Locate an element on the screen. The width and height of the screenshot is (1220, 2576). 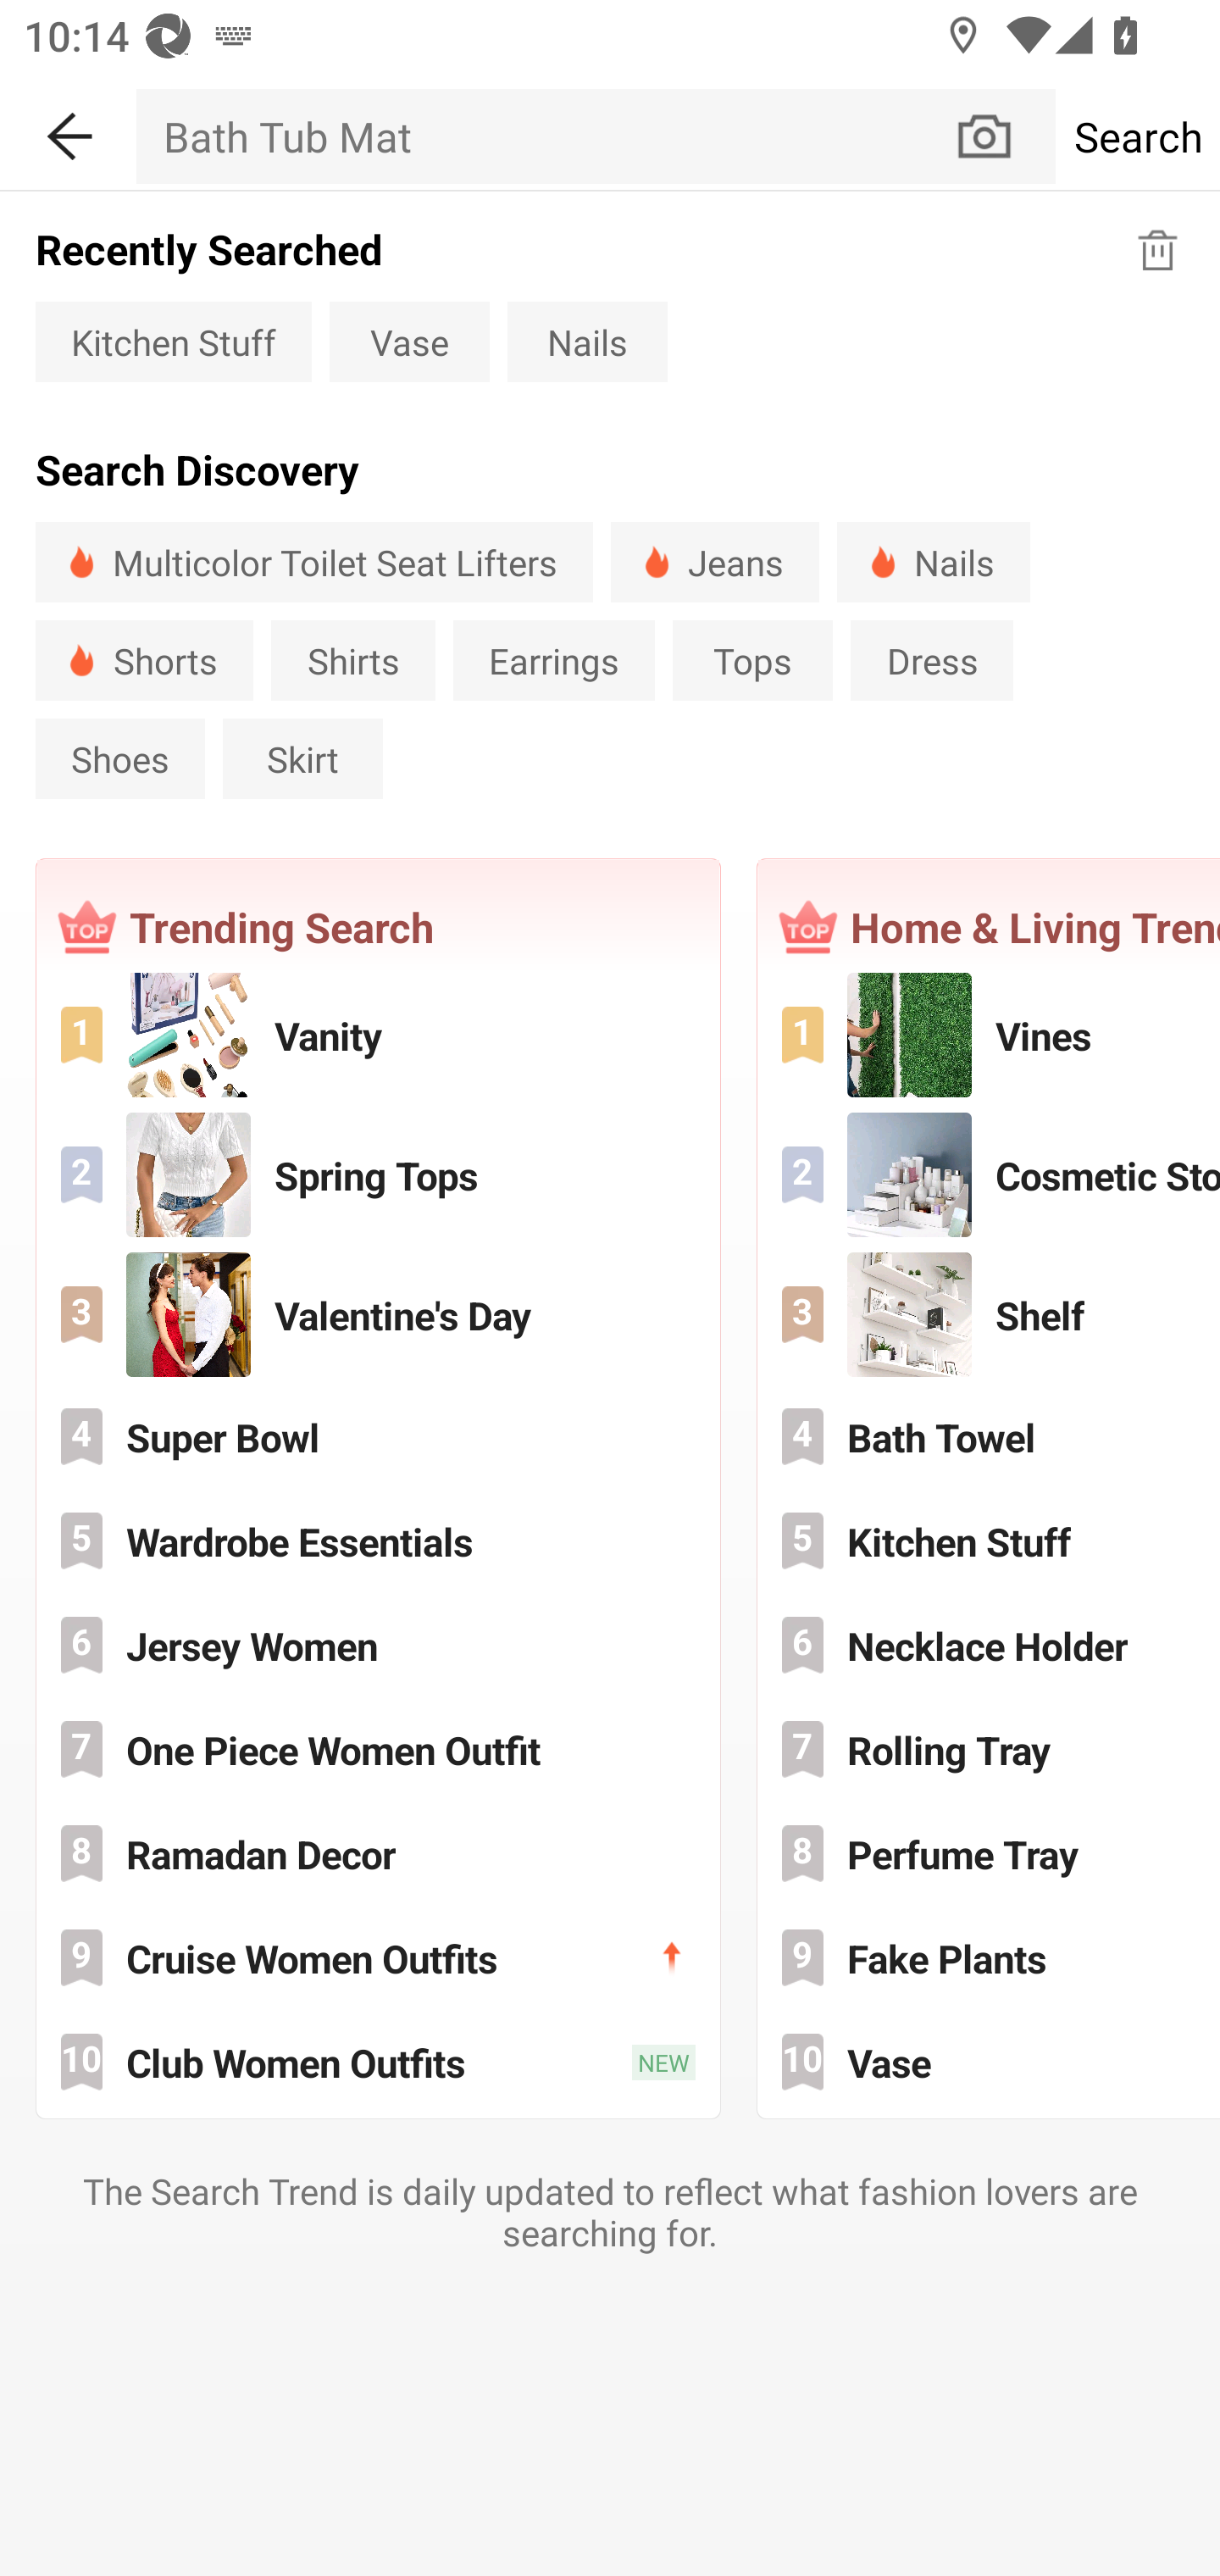
Tops is located at coordinates (752, 660).